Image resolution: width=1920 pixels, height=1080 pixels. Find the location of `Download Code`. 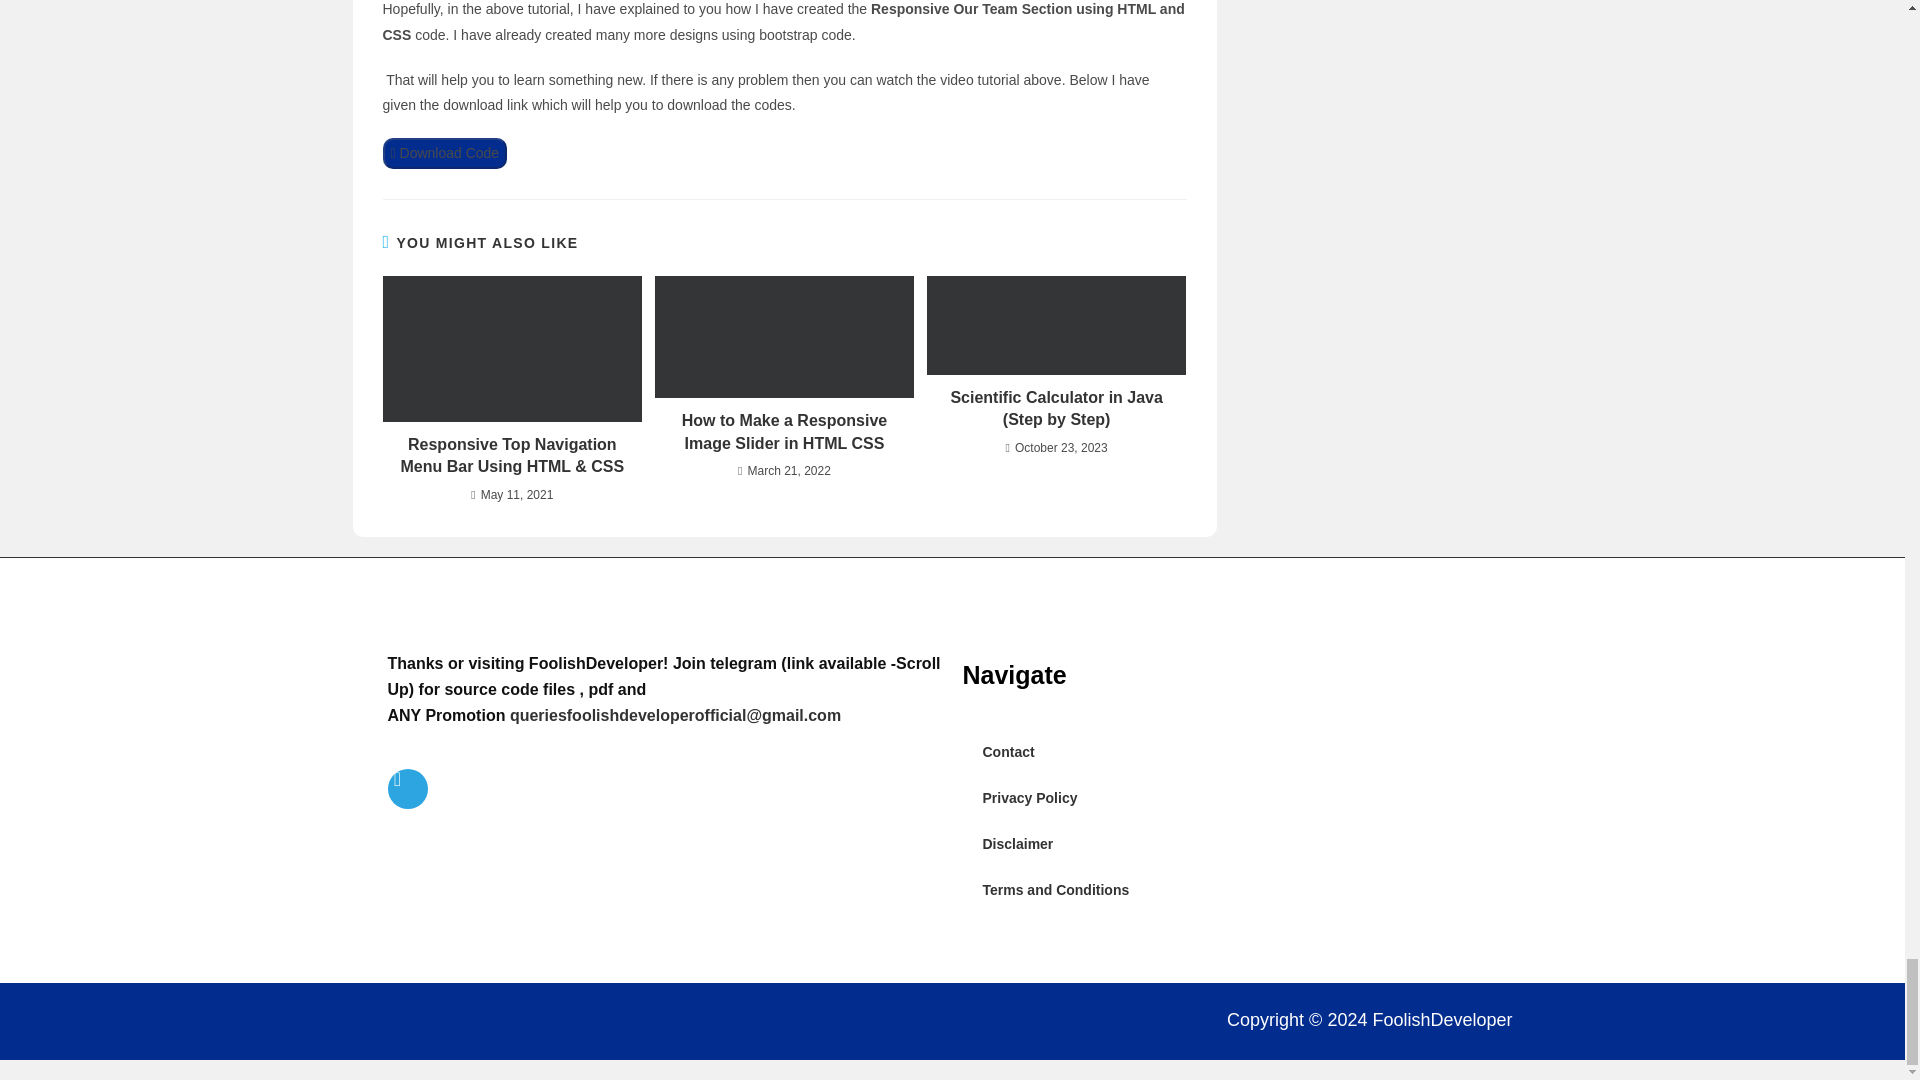

Download Code is located at coordinates (444, 153).